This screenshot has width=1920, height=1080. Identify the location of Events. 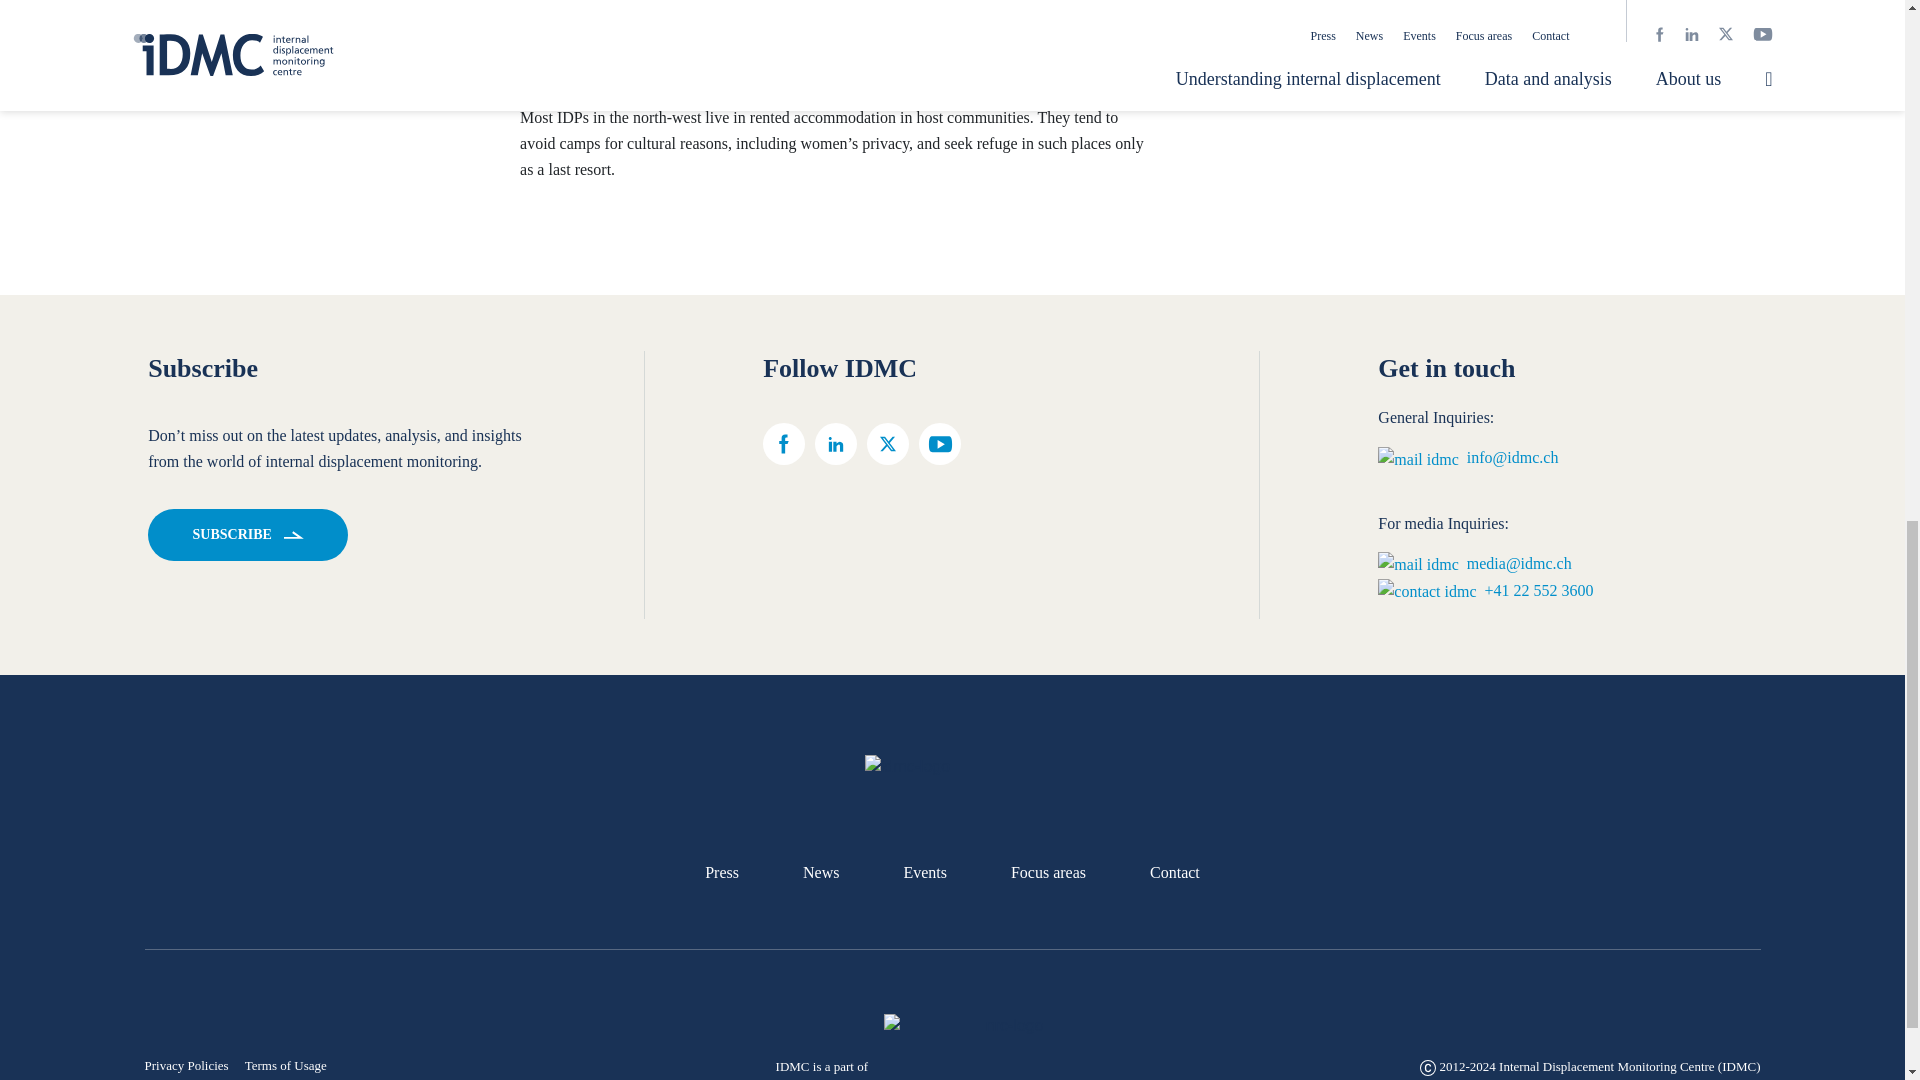
(924, 872).